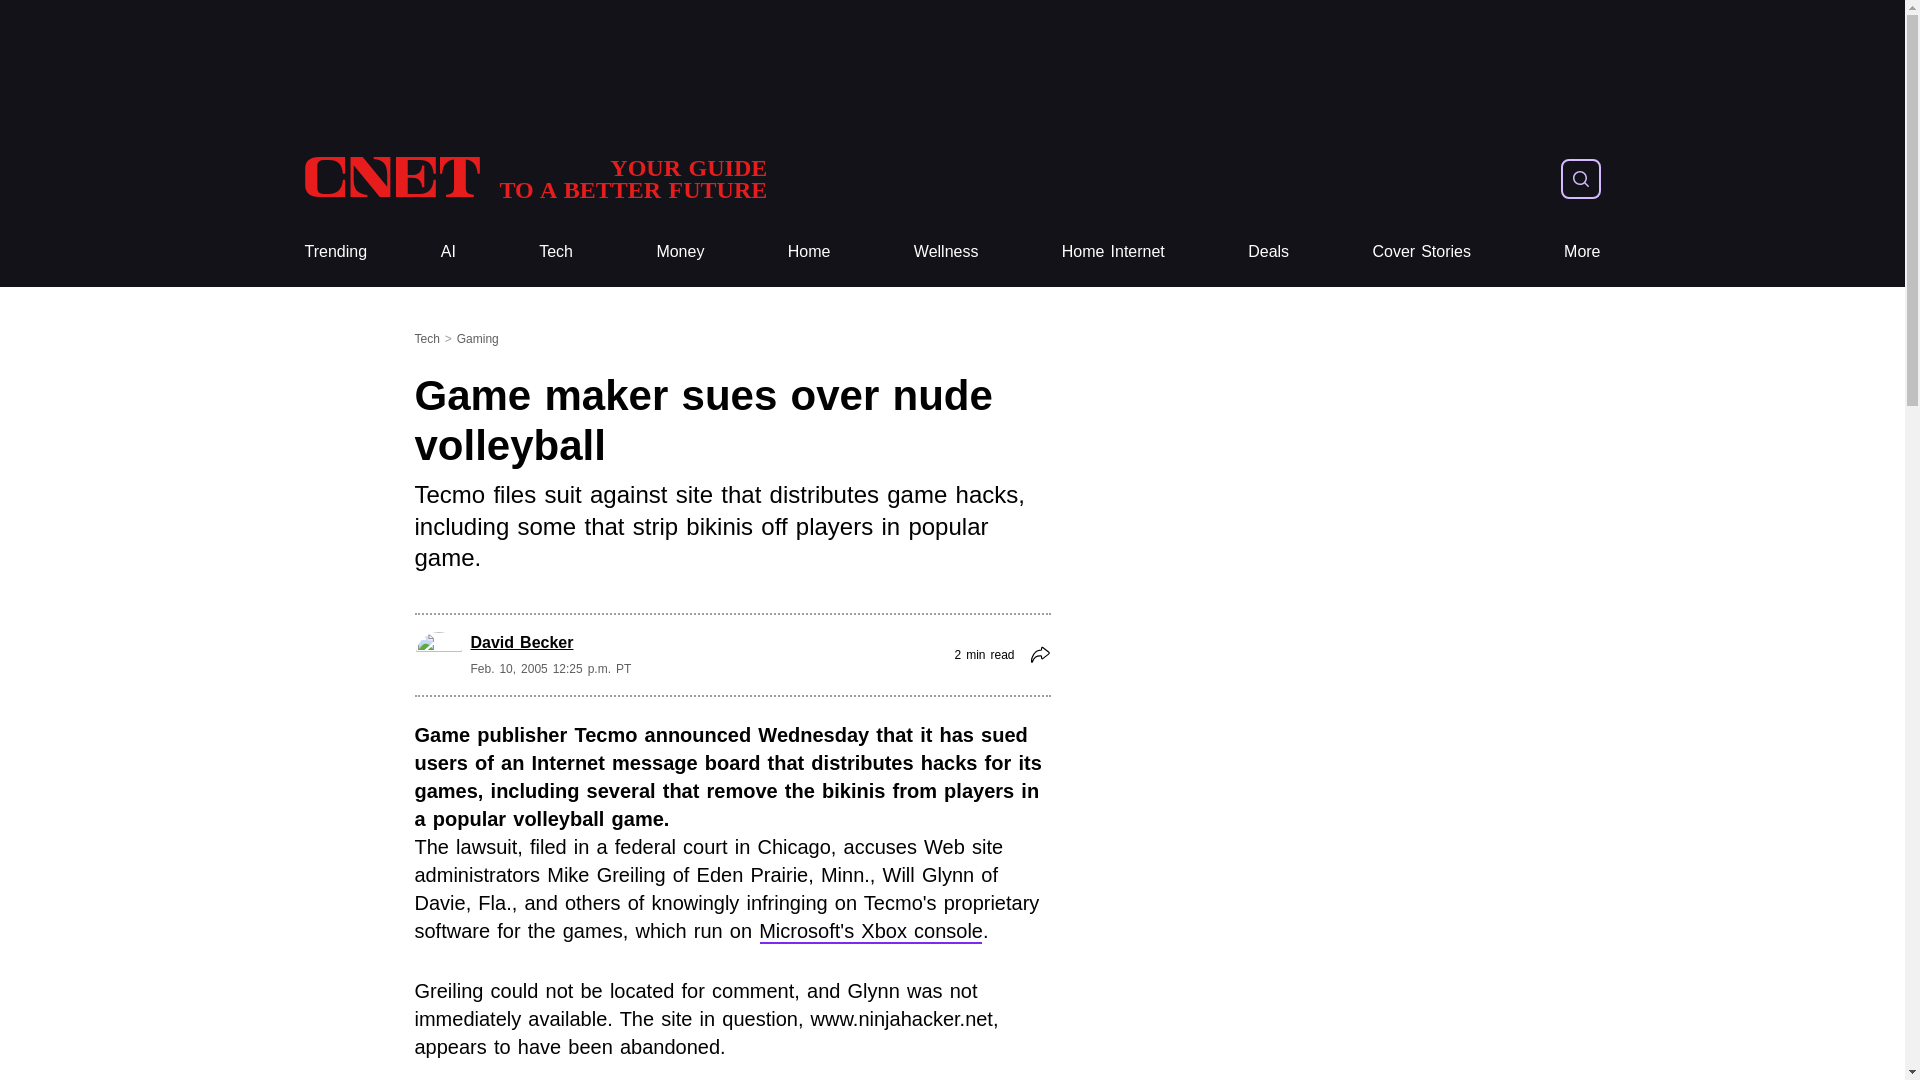  Describe the element at coordinates (946, 252) in the screenshot. I see `Wellness` at that location.